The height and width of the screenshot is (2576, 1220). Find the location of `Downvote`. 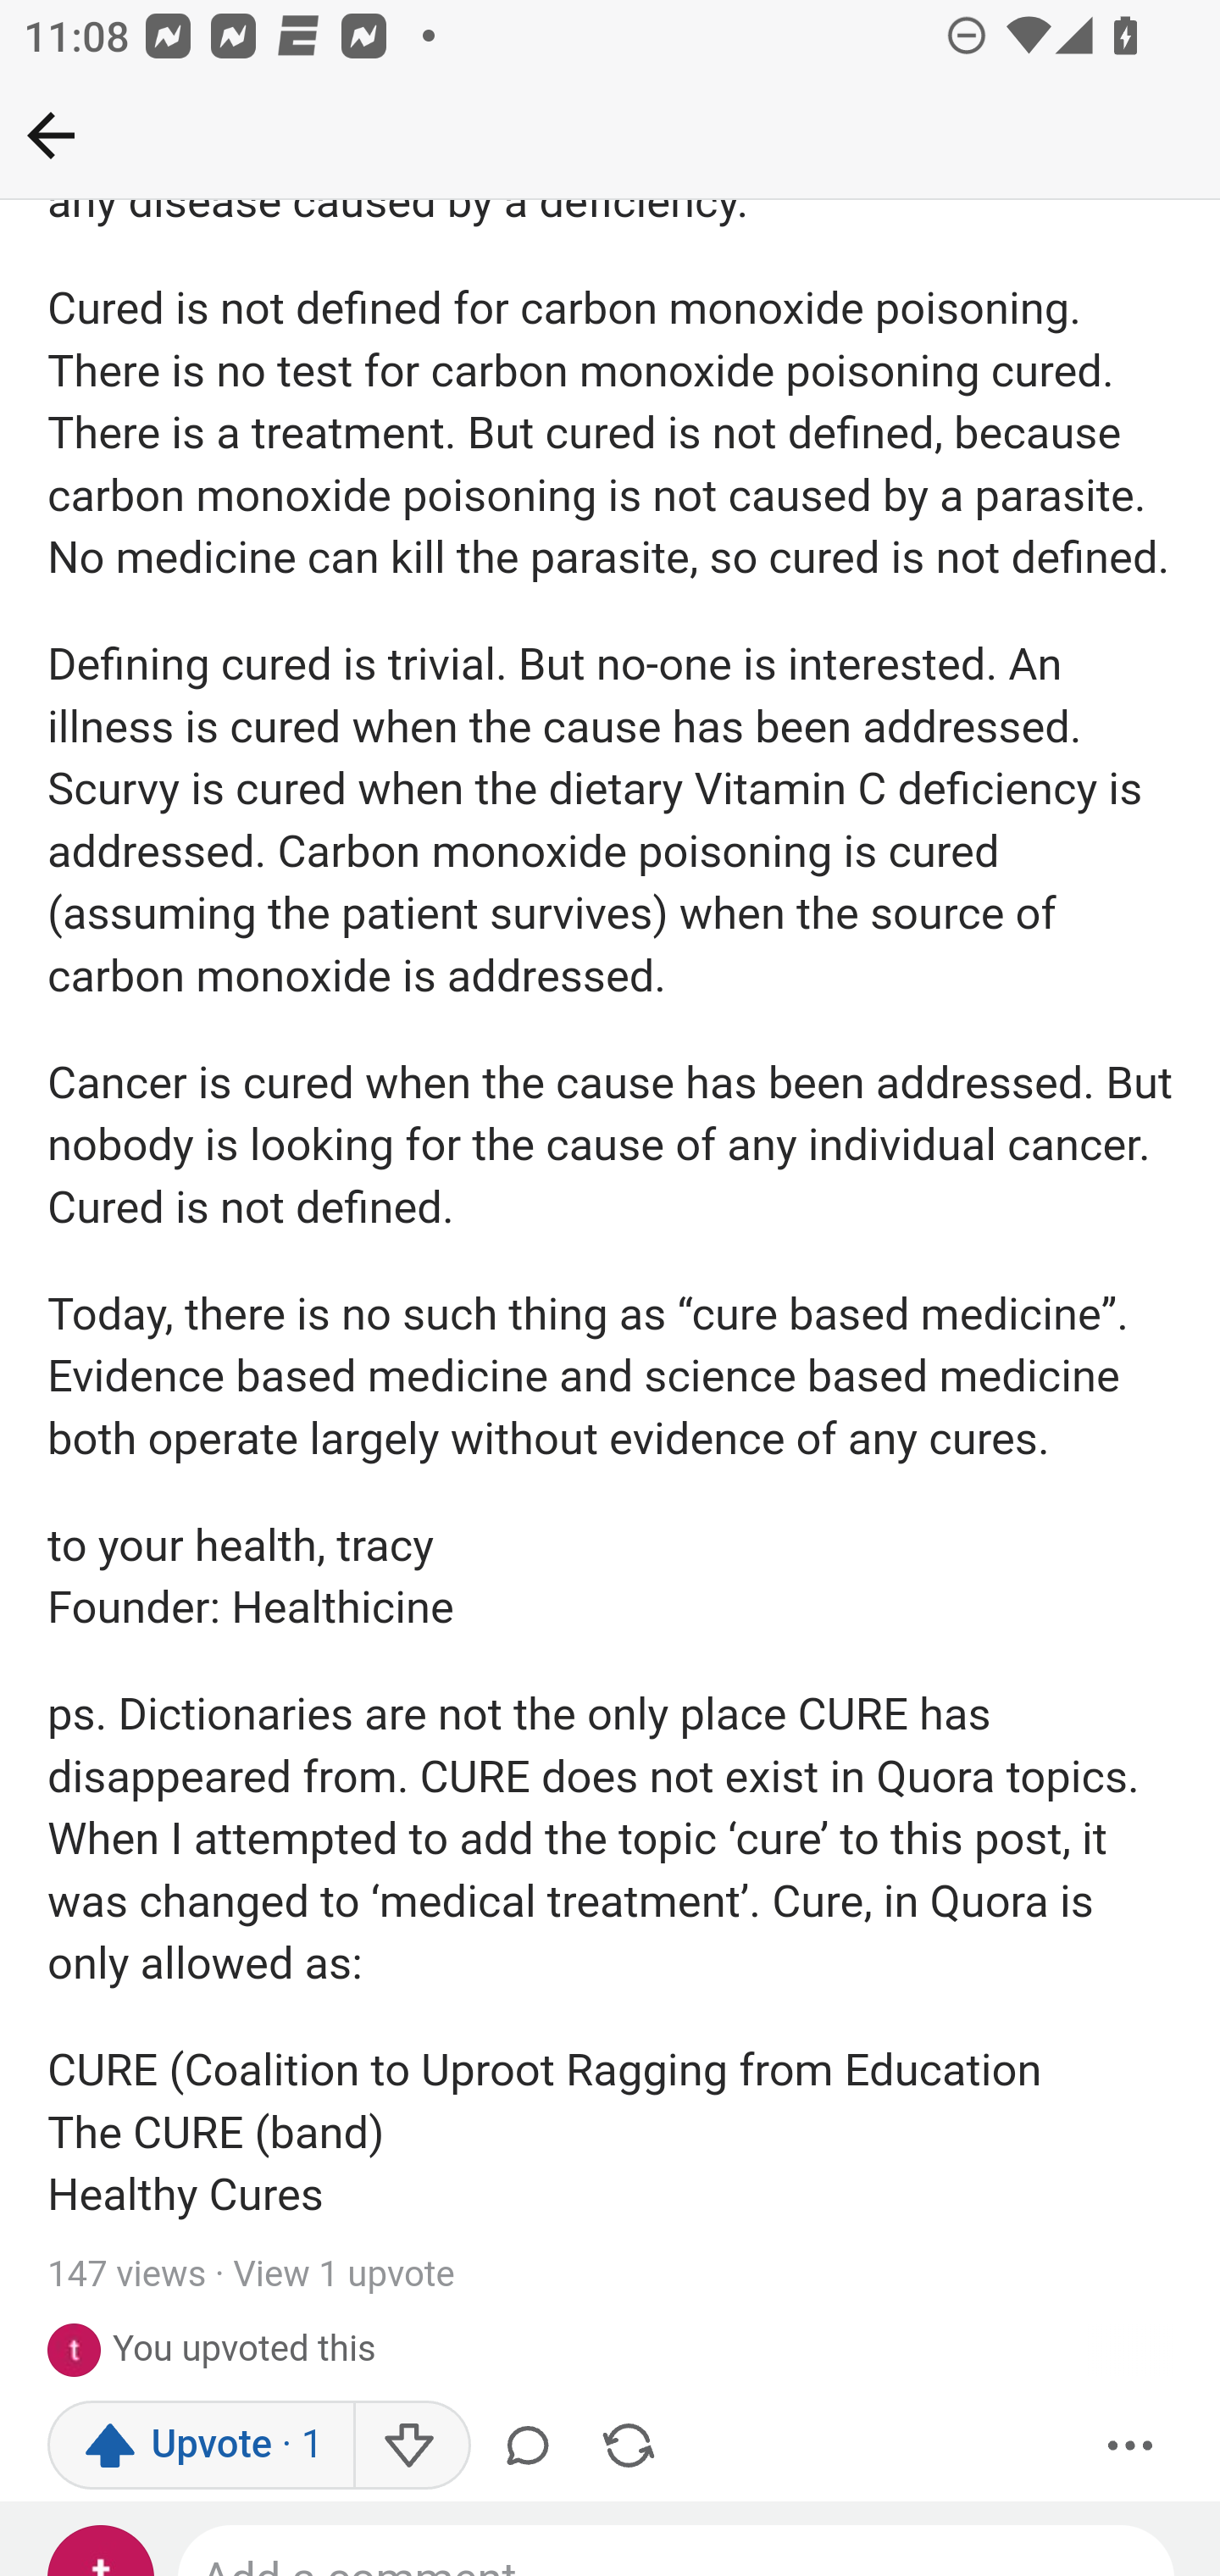

Downvote is located at coordinates (410, 2446).